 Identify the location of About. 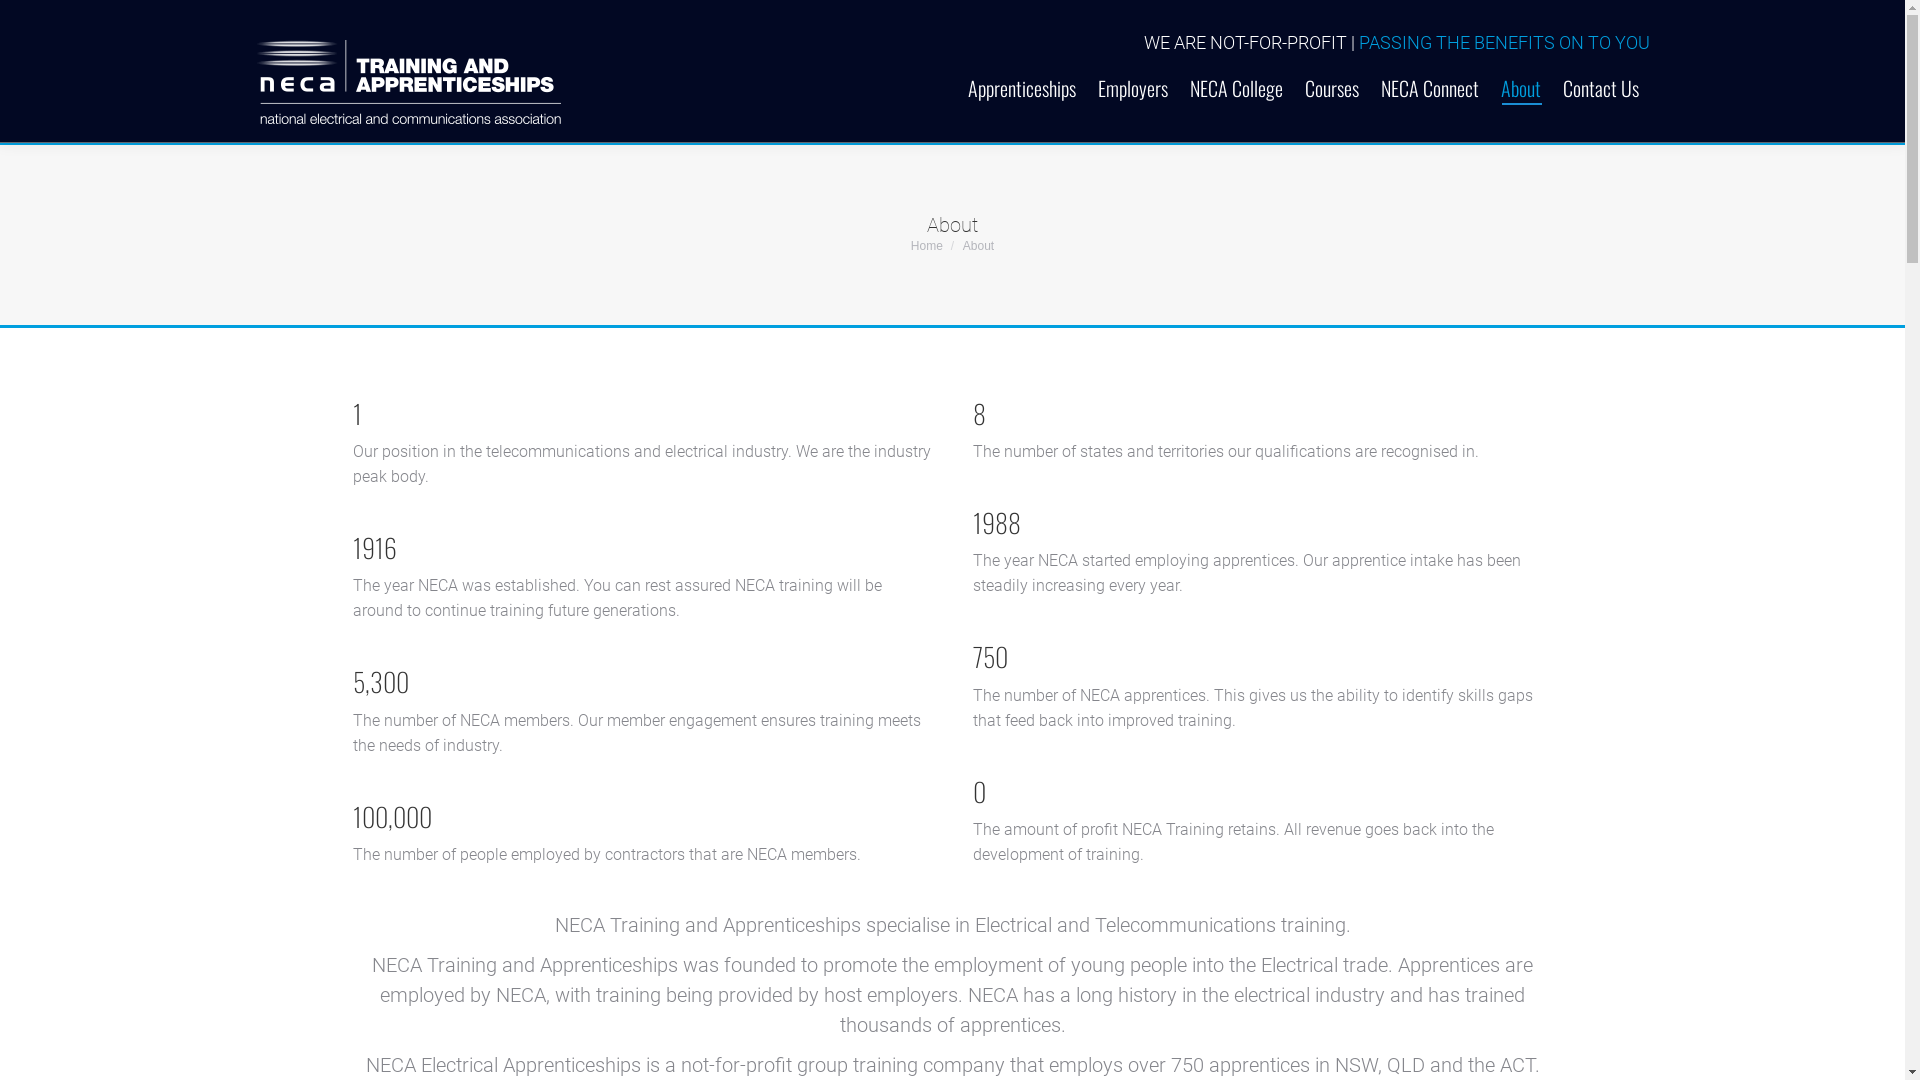
(1521, 71).